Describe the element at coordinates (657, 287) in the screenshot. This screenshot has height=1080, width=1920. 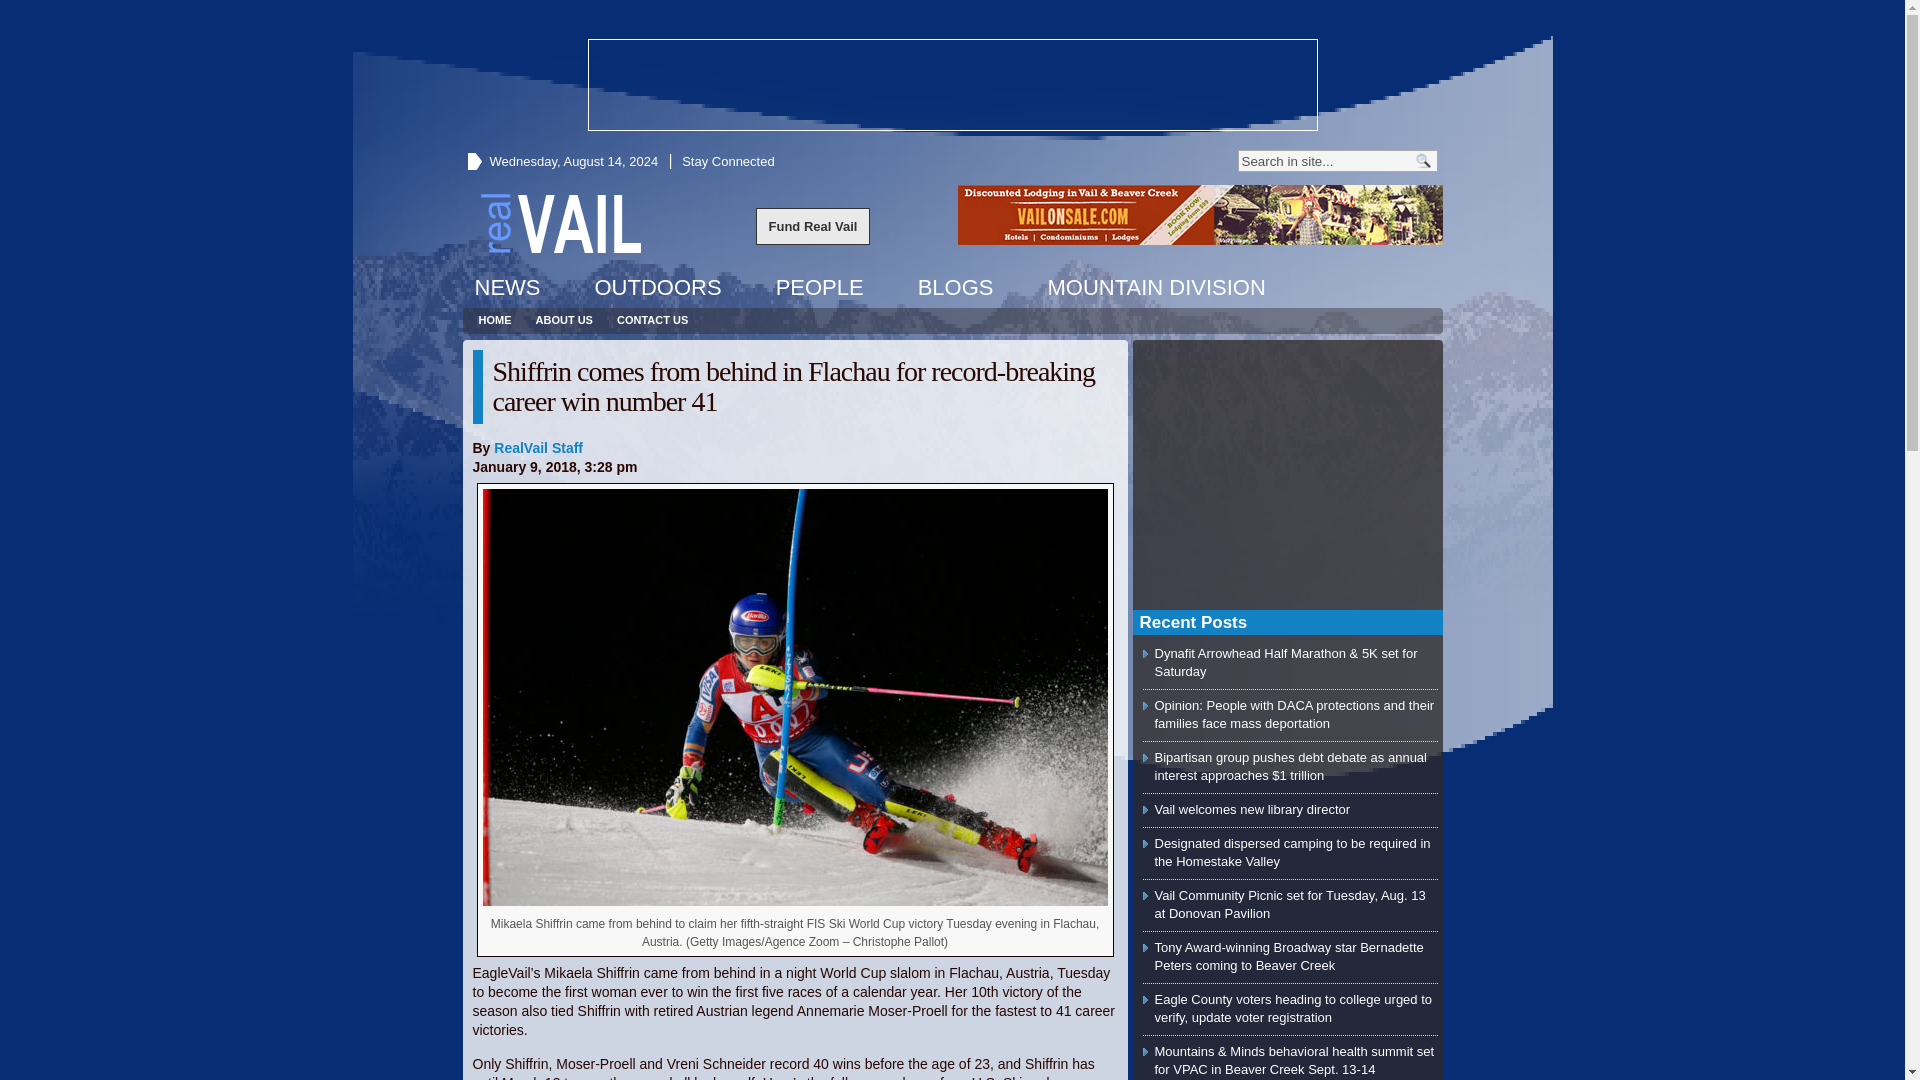
I see `OUTDOORS` at that location.